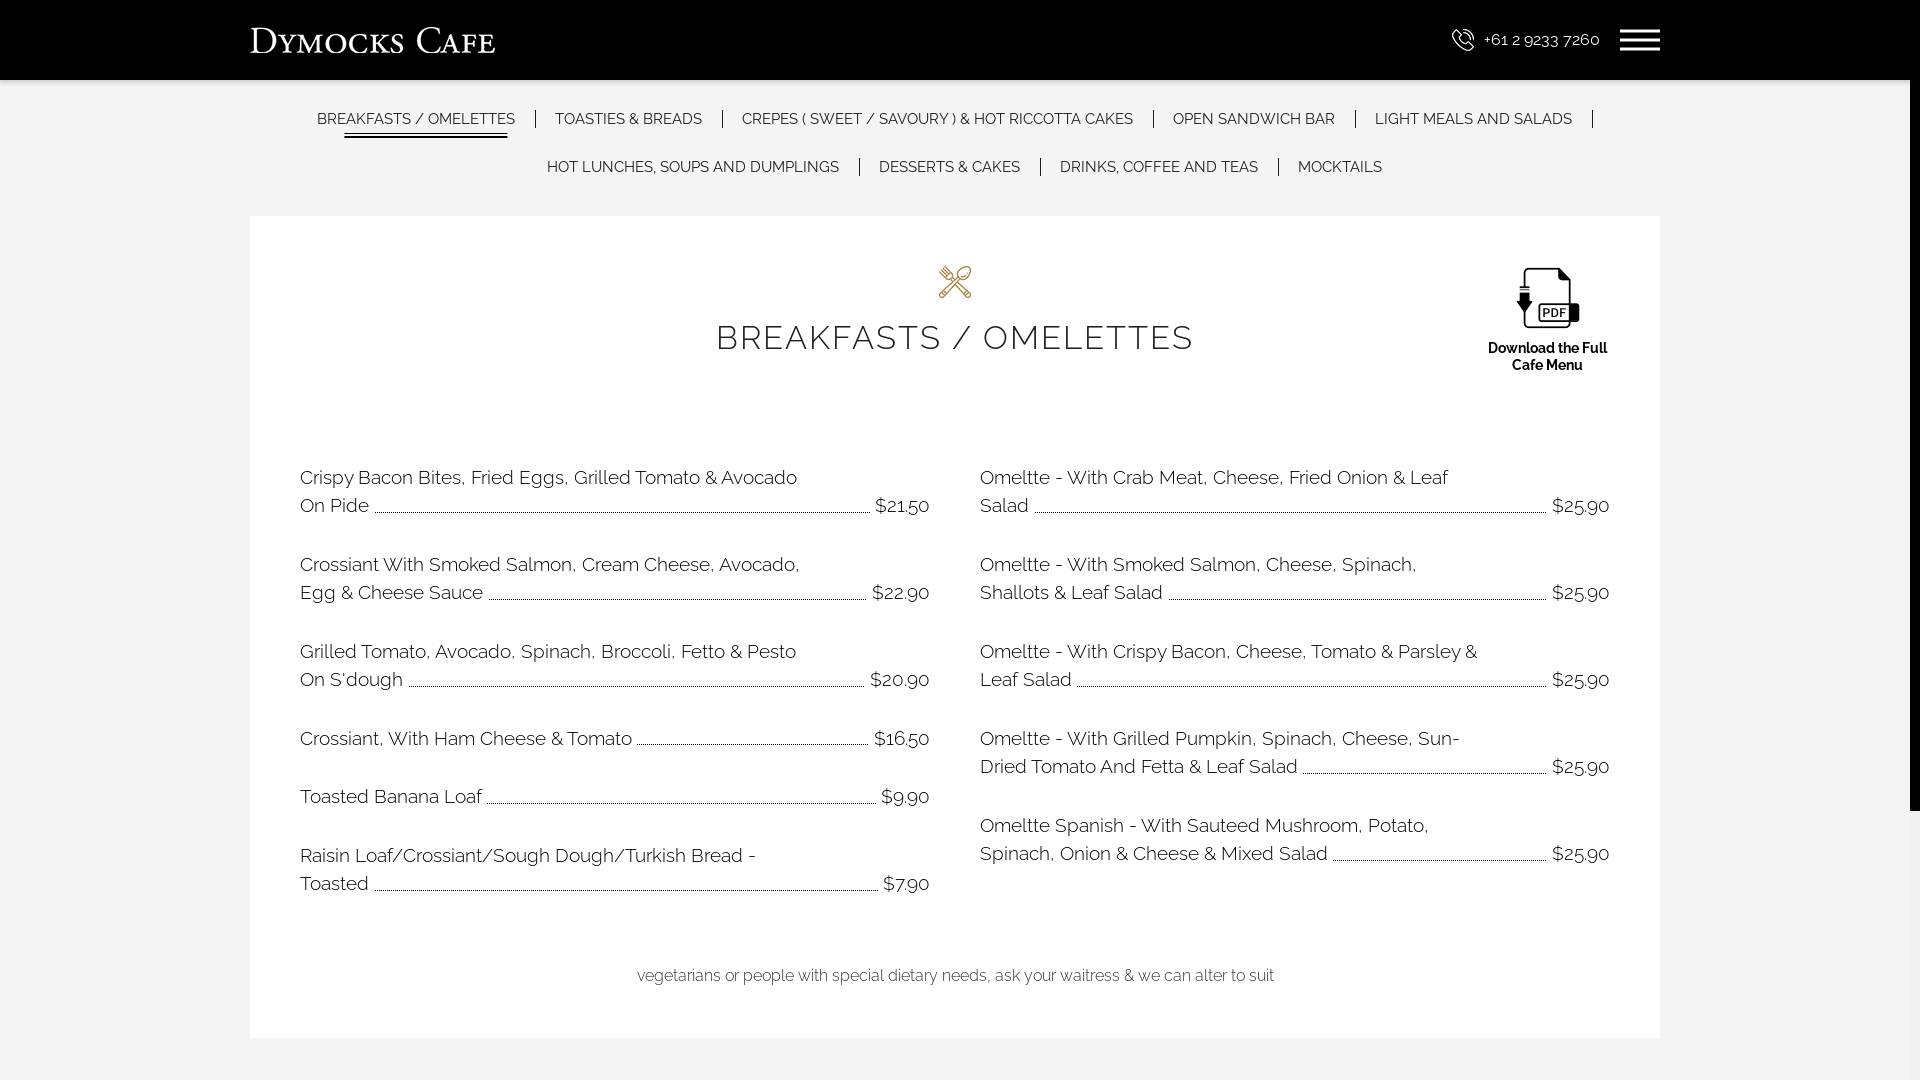 Image resolution: width=1920 pixels, height=1080 pixels. Describe the element at coordinates (694, 167) in the screenshot. I see `HOT LUNCHES, SOUPS AND DUMPLINGS` at that location.